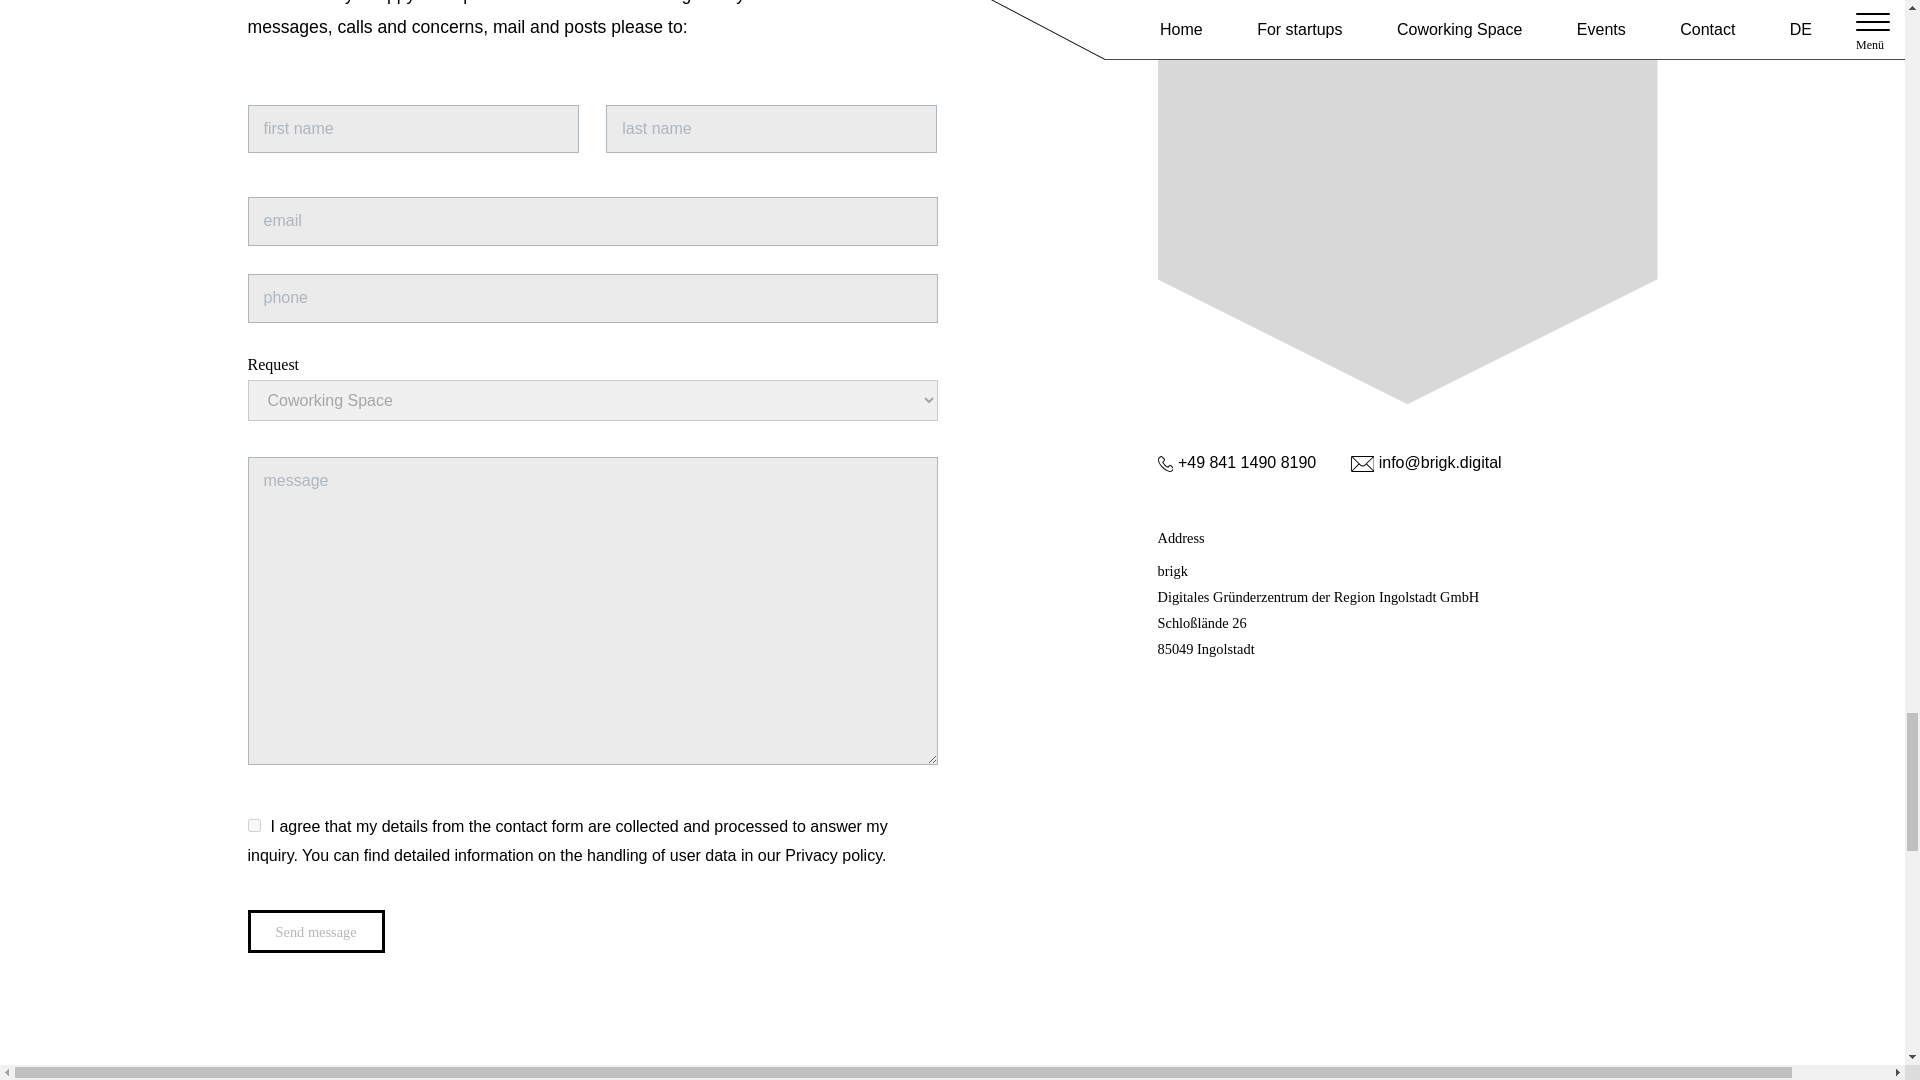 The height and width of the screenshot is (1080, 1920). What do you see at coordinates (316, 930) in the screenshot?
I see `Send message` at bounding box center [316, 930].